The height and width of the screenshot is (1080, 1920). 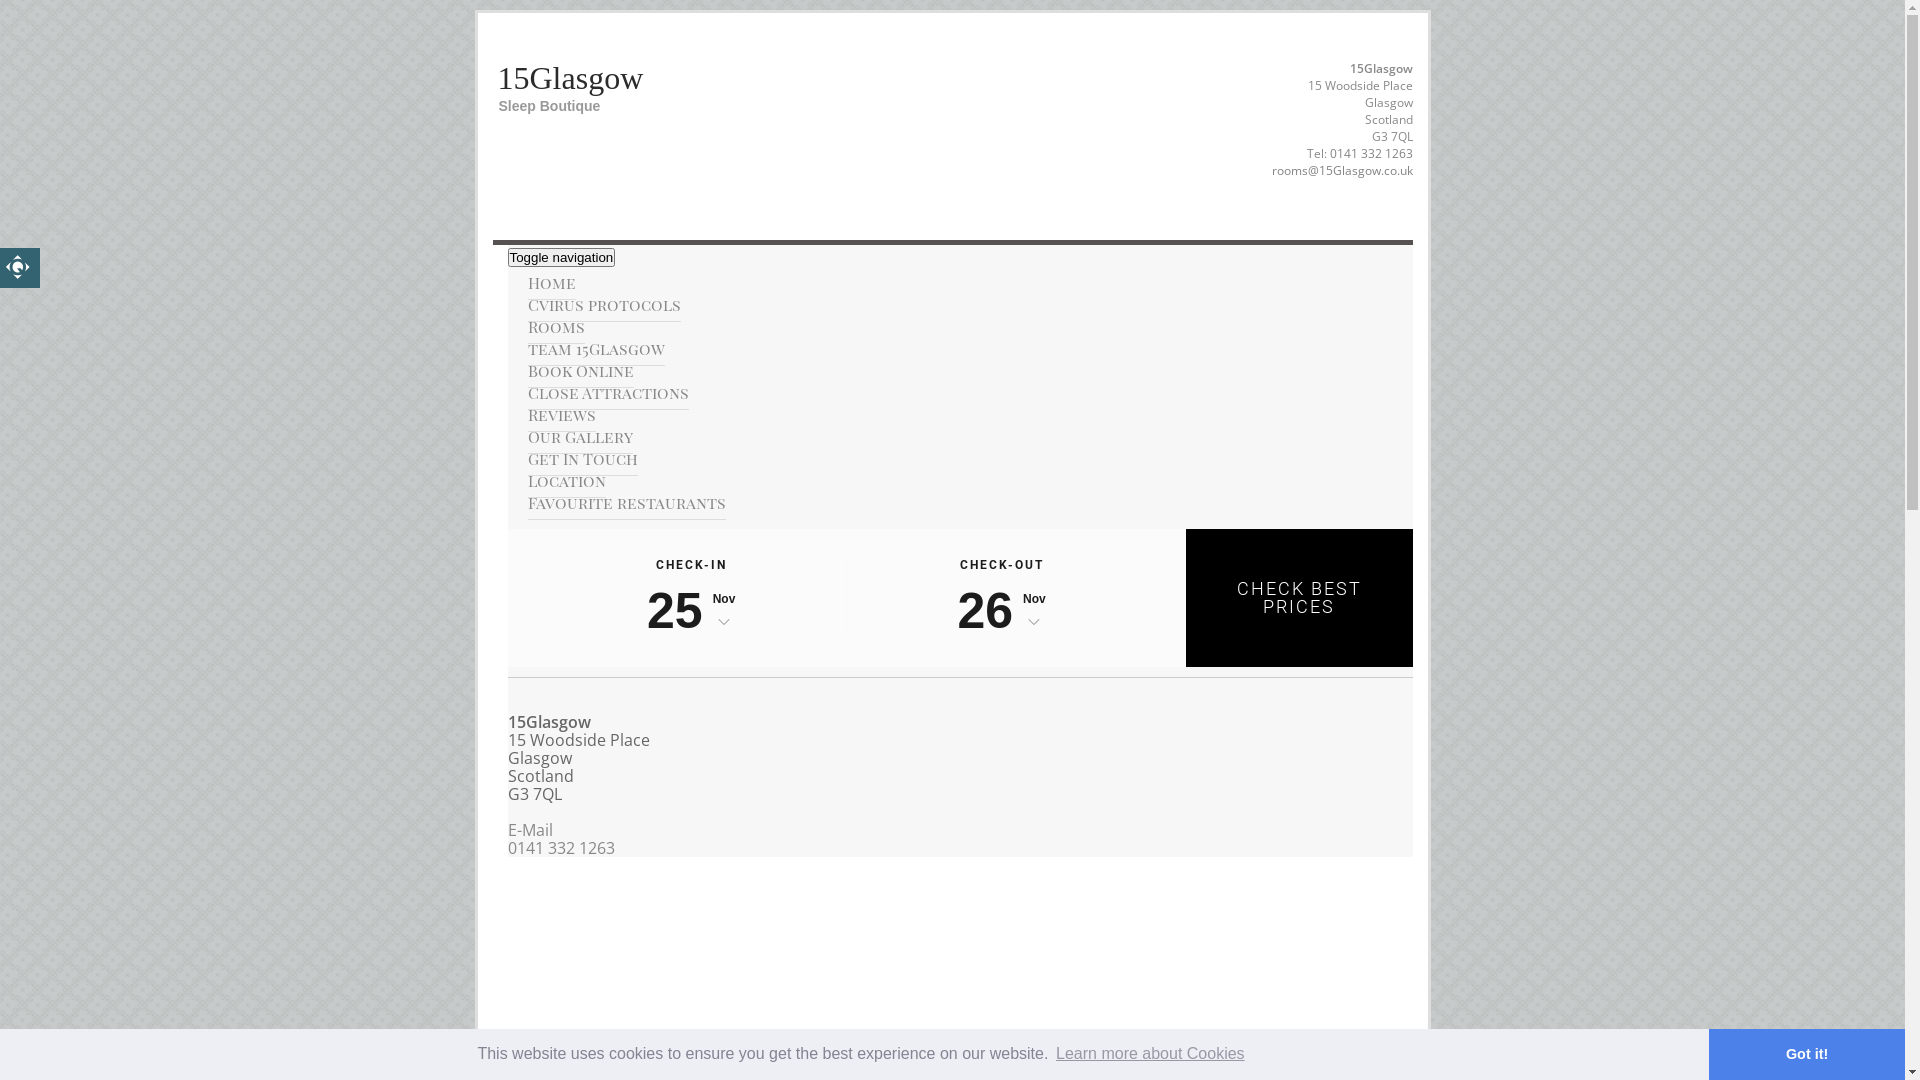 I want to click on Home, so click(x=552, y=283).